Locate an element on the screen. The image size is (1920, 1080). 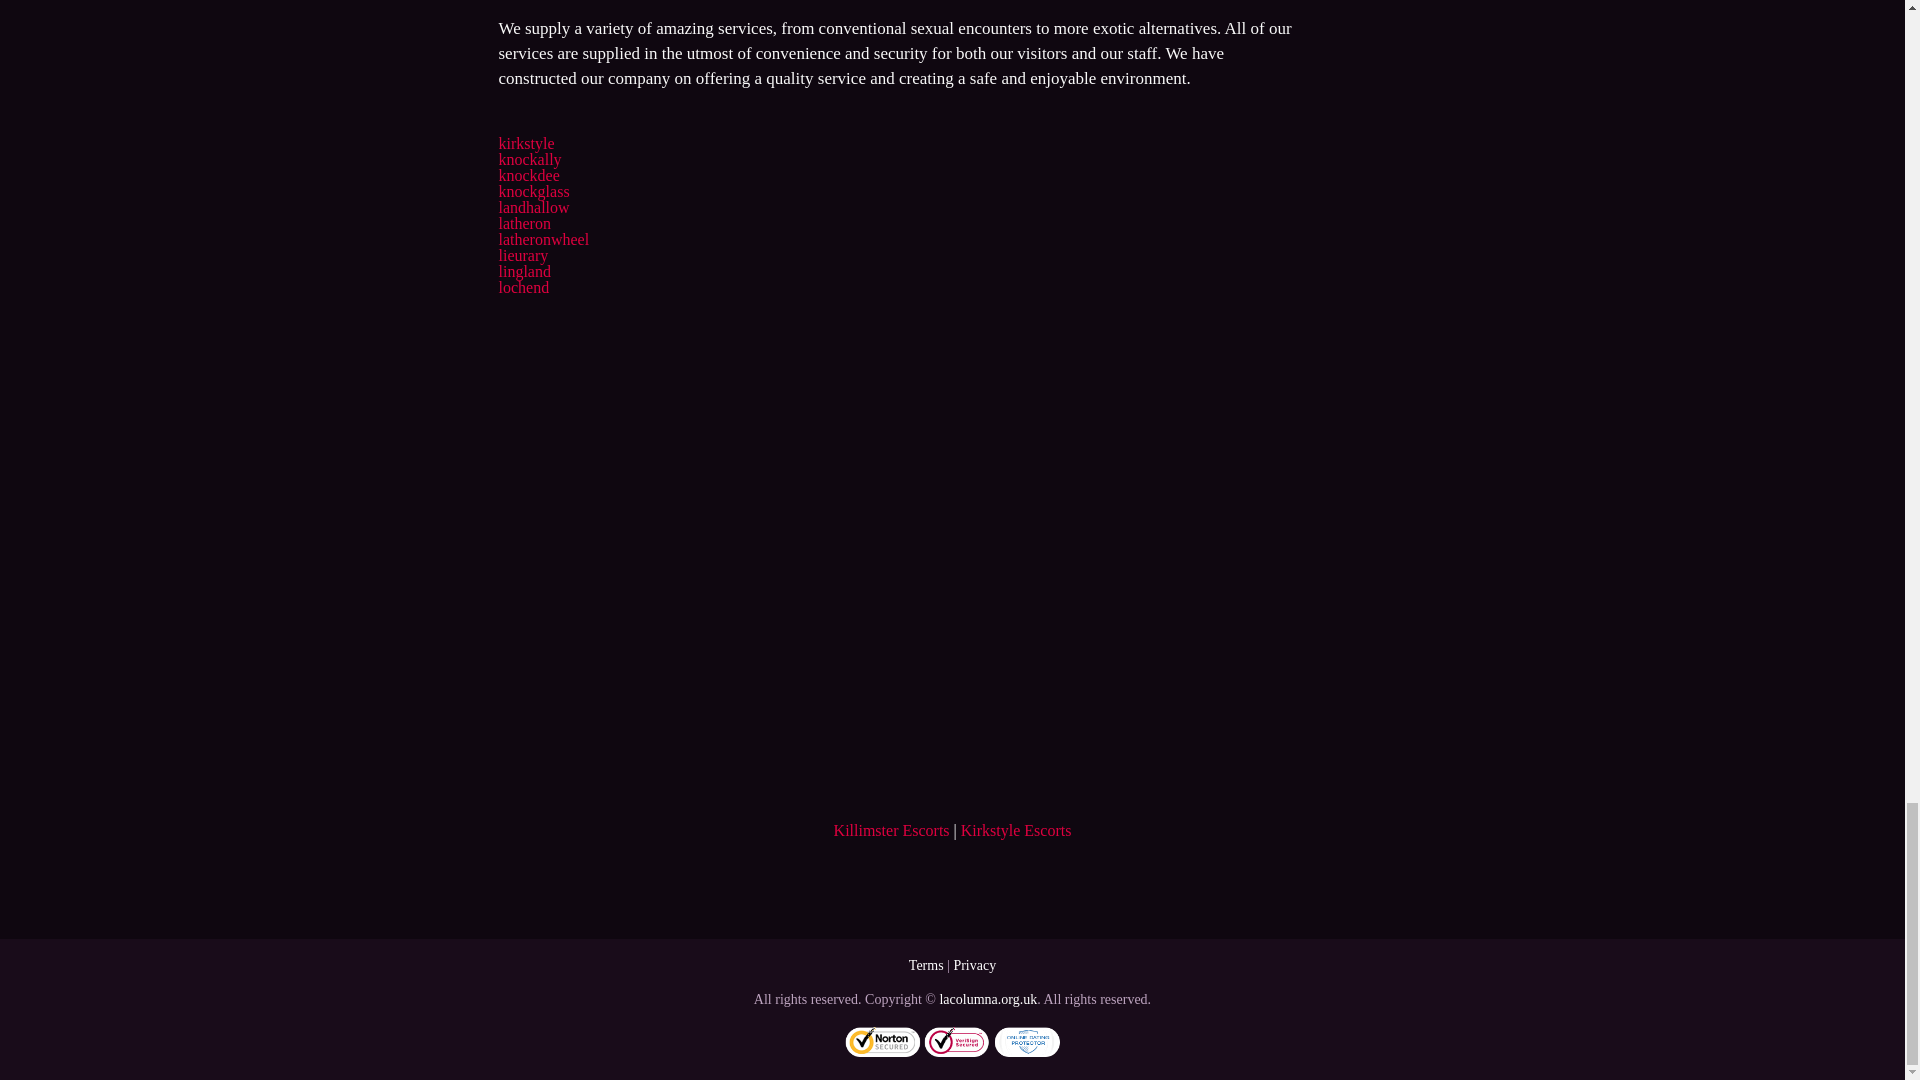
knockally is located at coordinates (528, 160).